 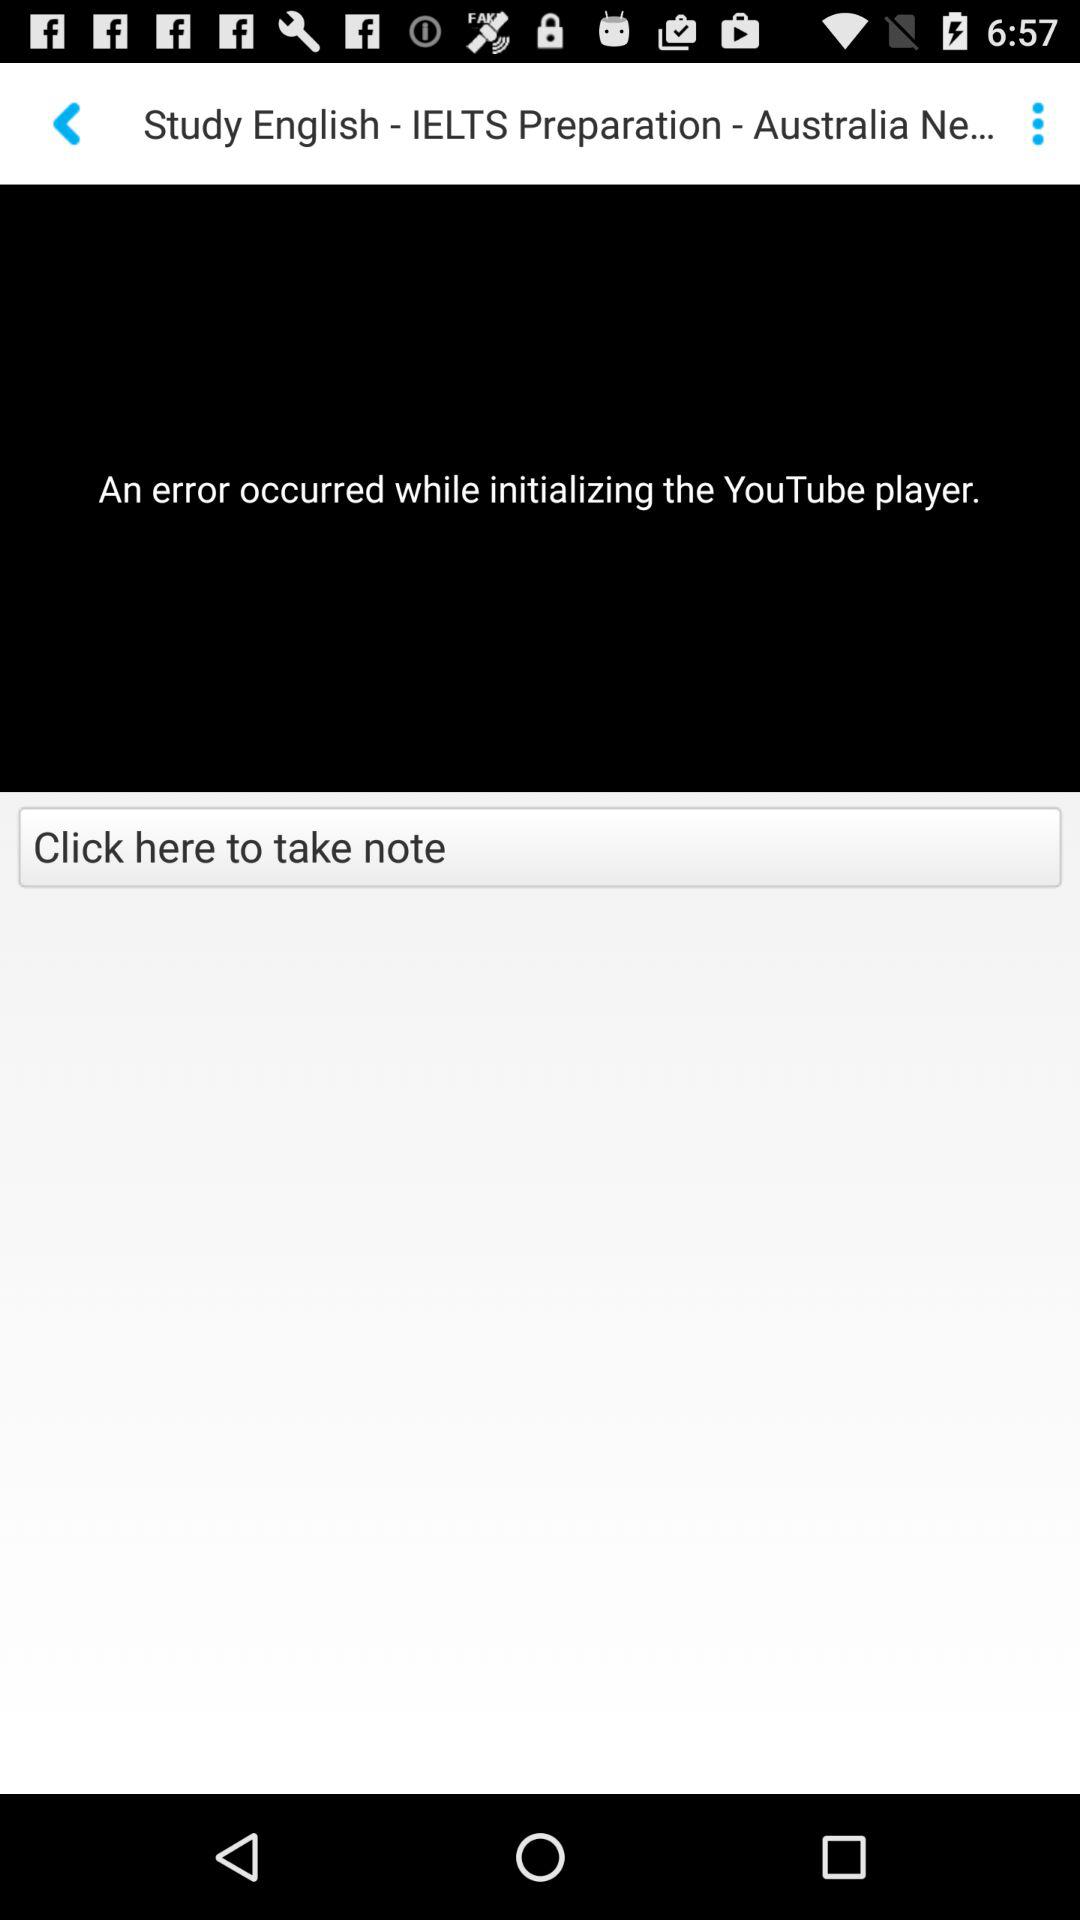 I want to click on previous button, so click(x=68, y=124).